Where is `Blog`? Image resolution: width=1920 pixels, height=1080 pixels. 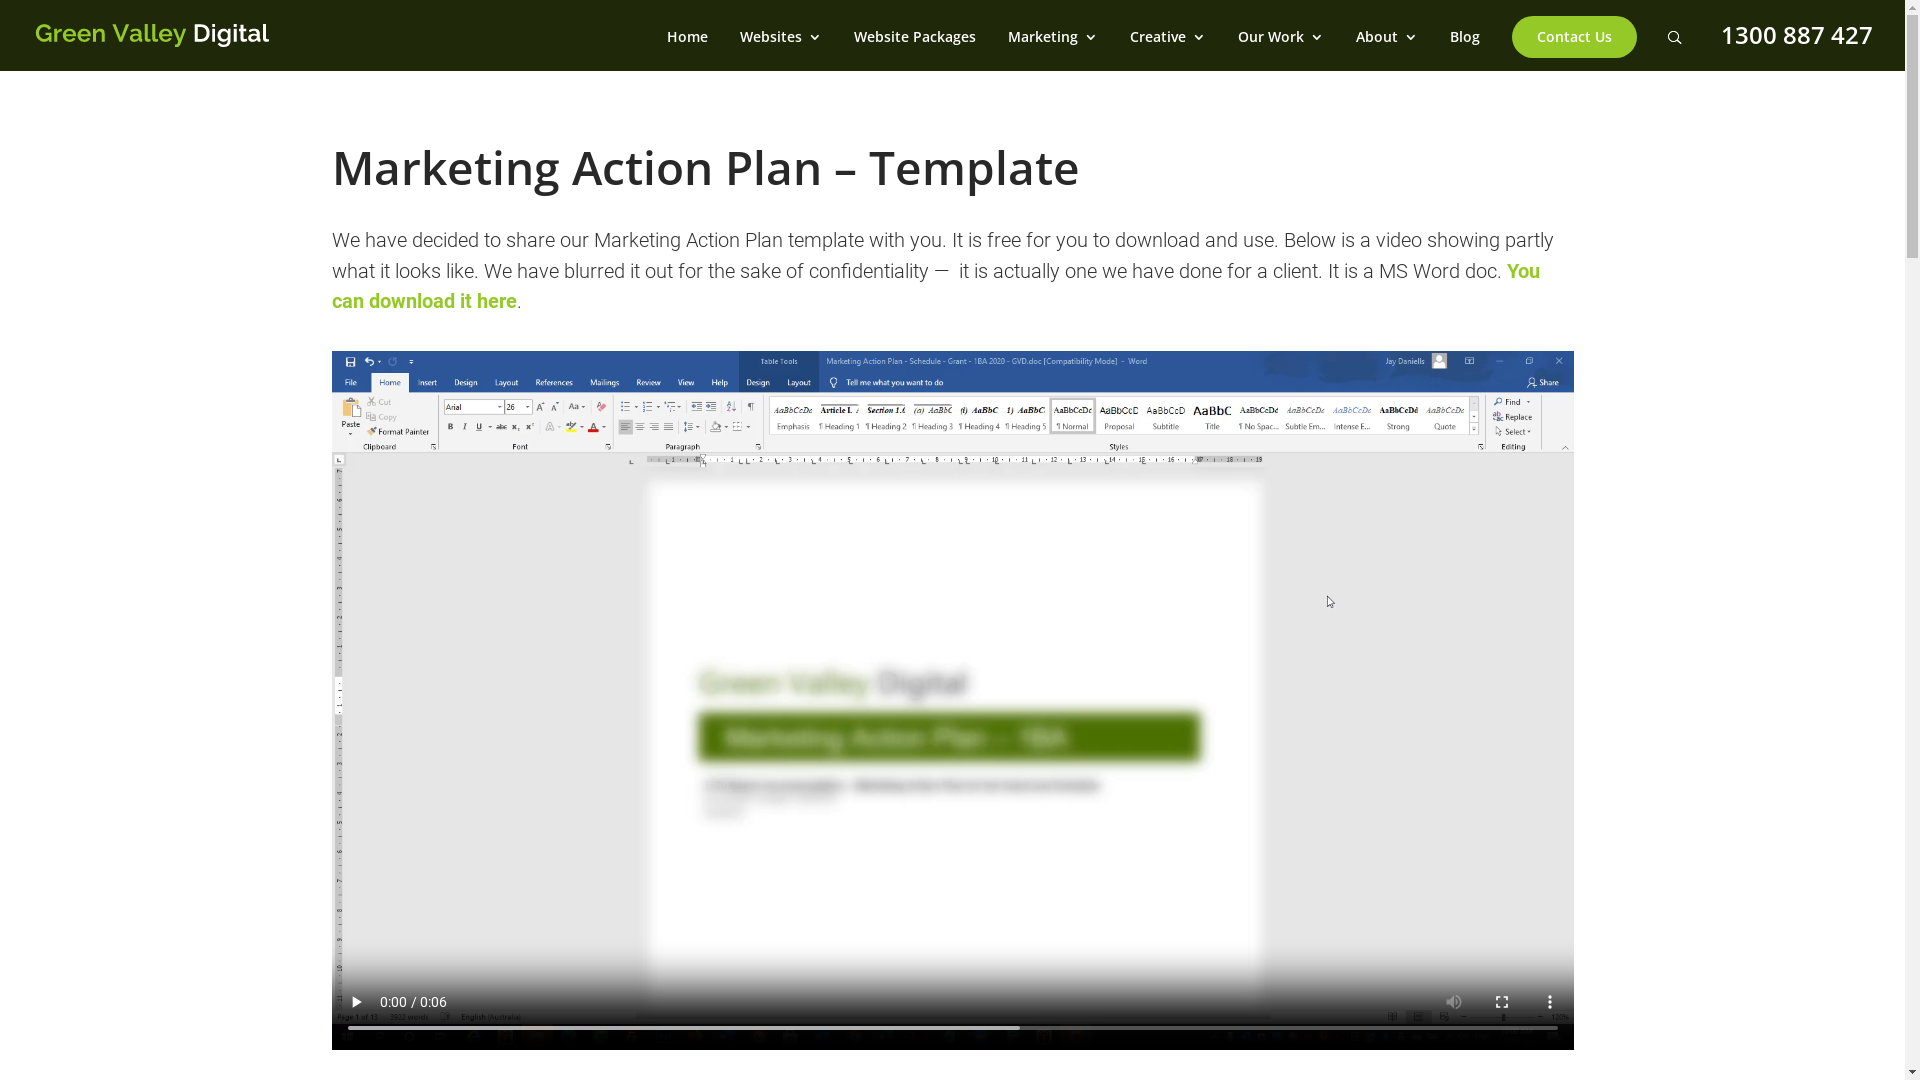 Blog is located at coordinates (1465, 50).